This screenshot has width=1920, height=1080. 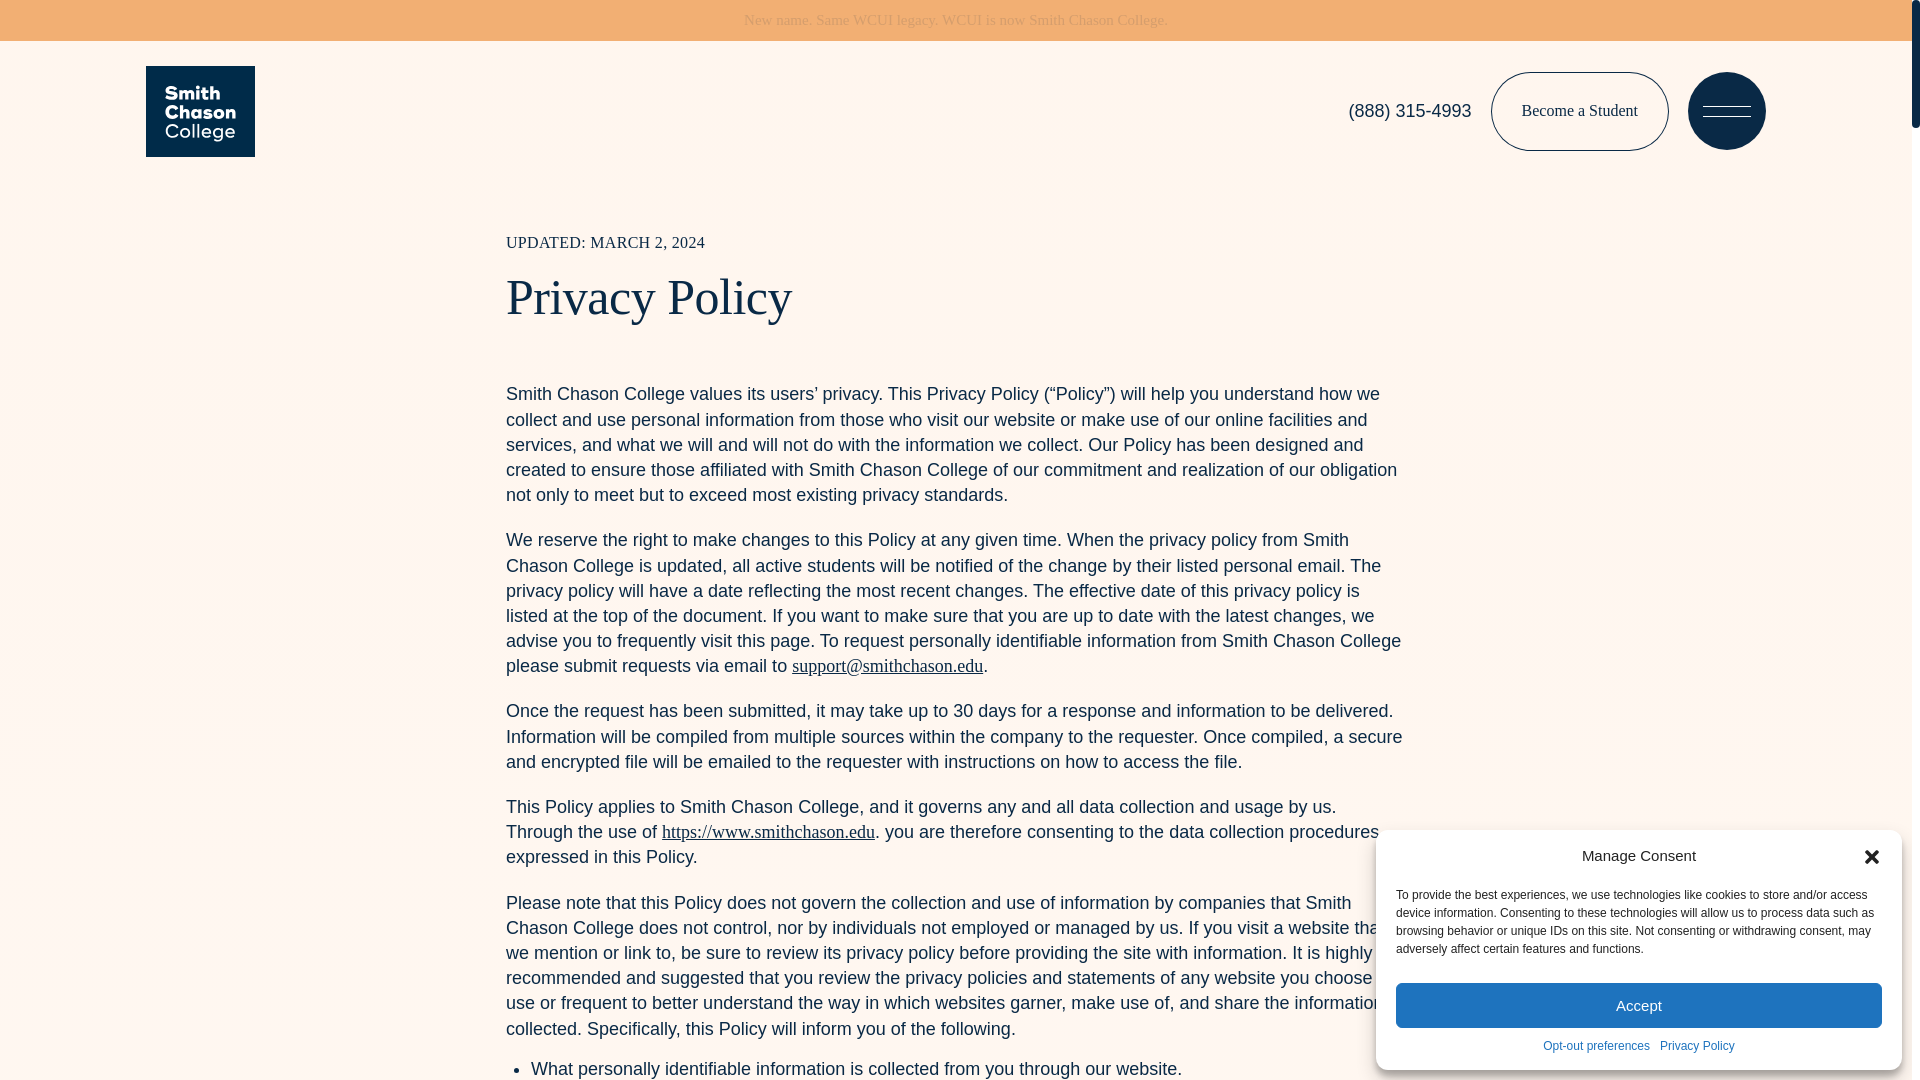 What do you see at coordinates (1698, 1046) in the screenshot?
I see `Privacy Policy` at bounding box center [1698, 1046].